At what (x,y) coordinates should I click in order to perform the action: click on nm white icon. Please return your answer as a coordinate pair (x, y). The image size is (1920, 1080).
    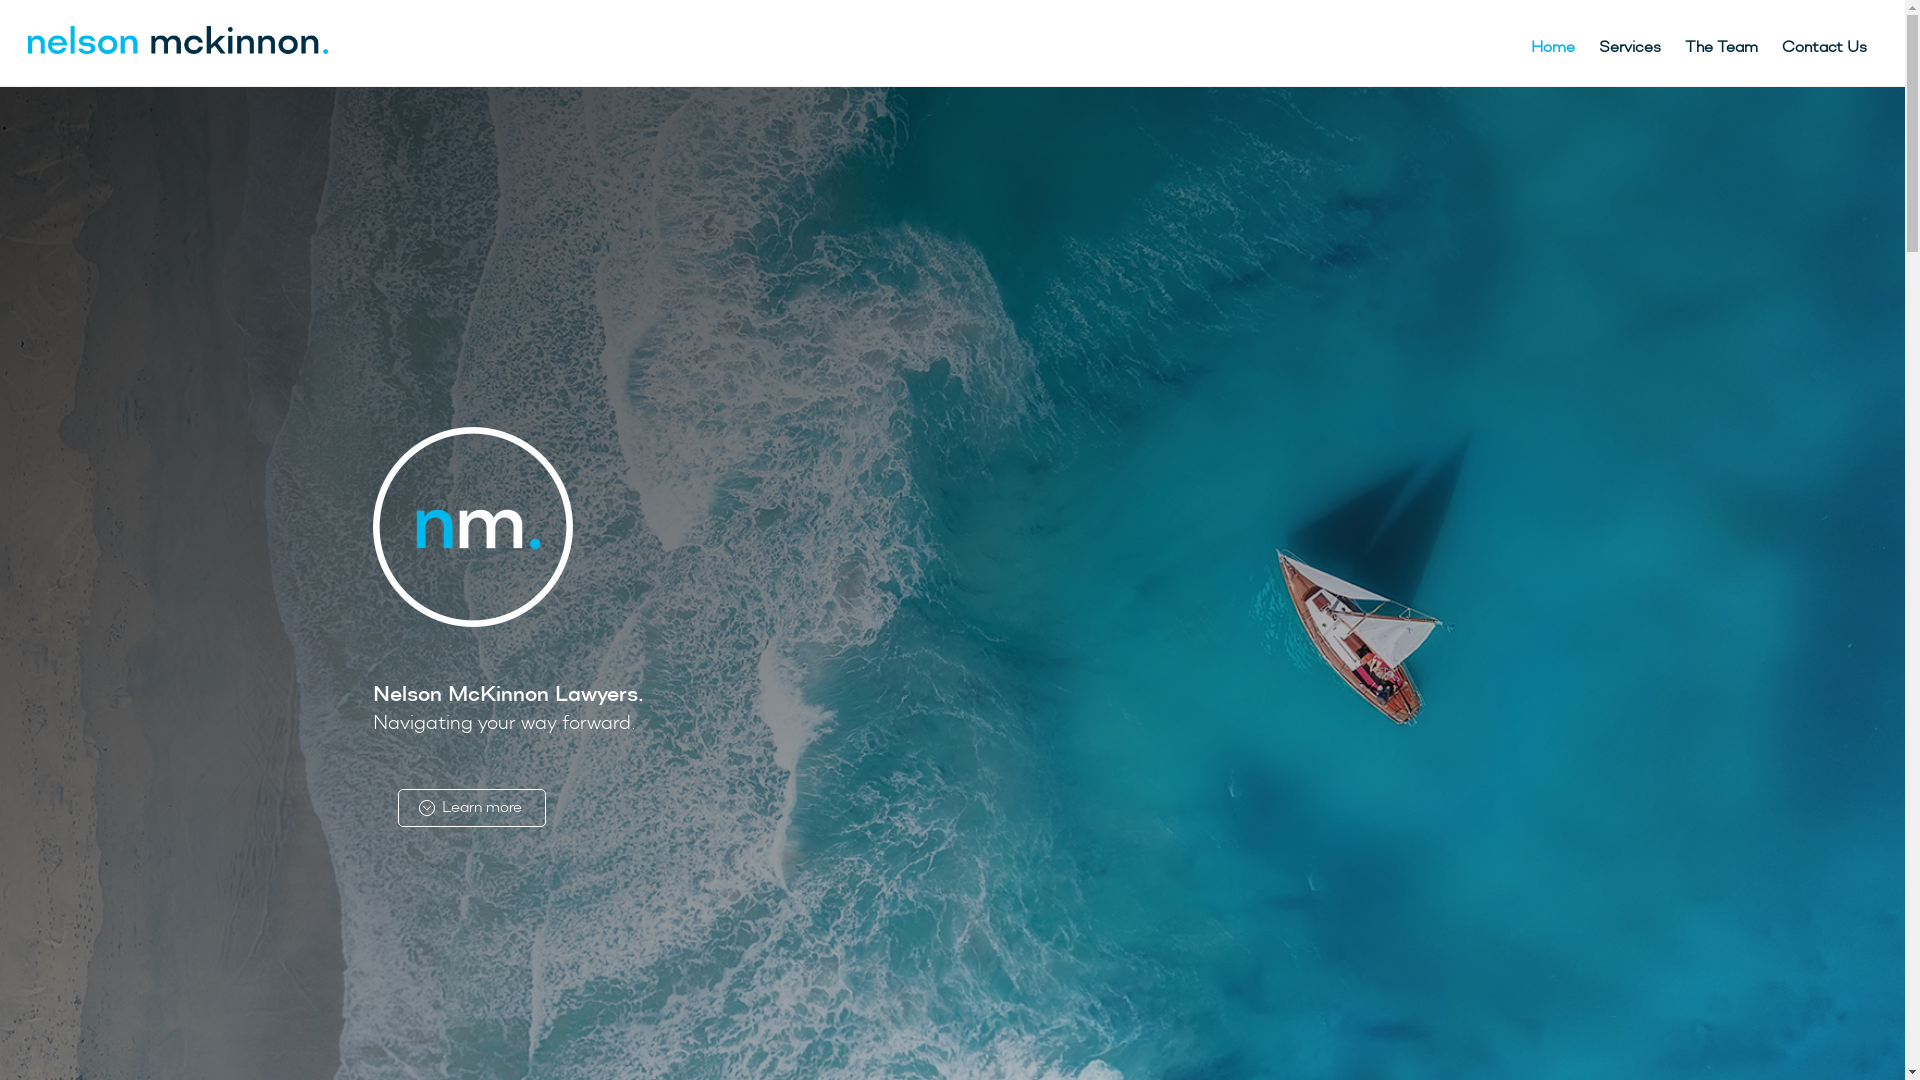
    Looking at the image, I should click on (472, 527).